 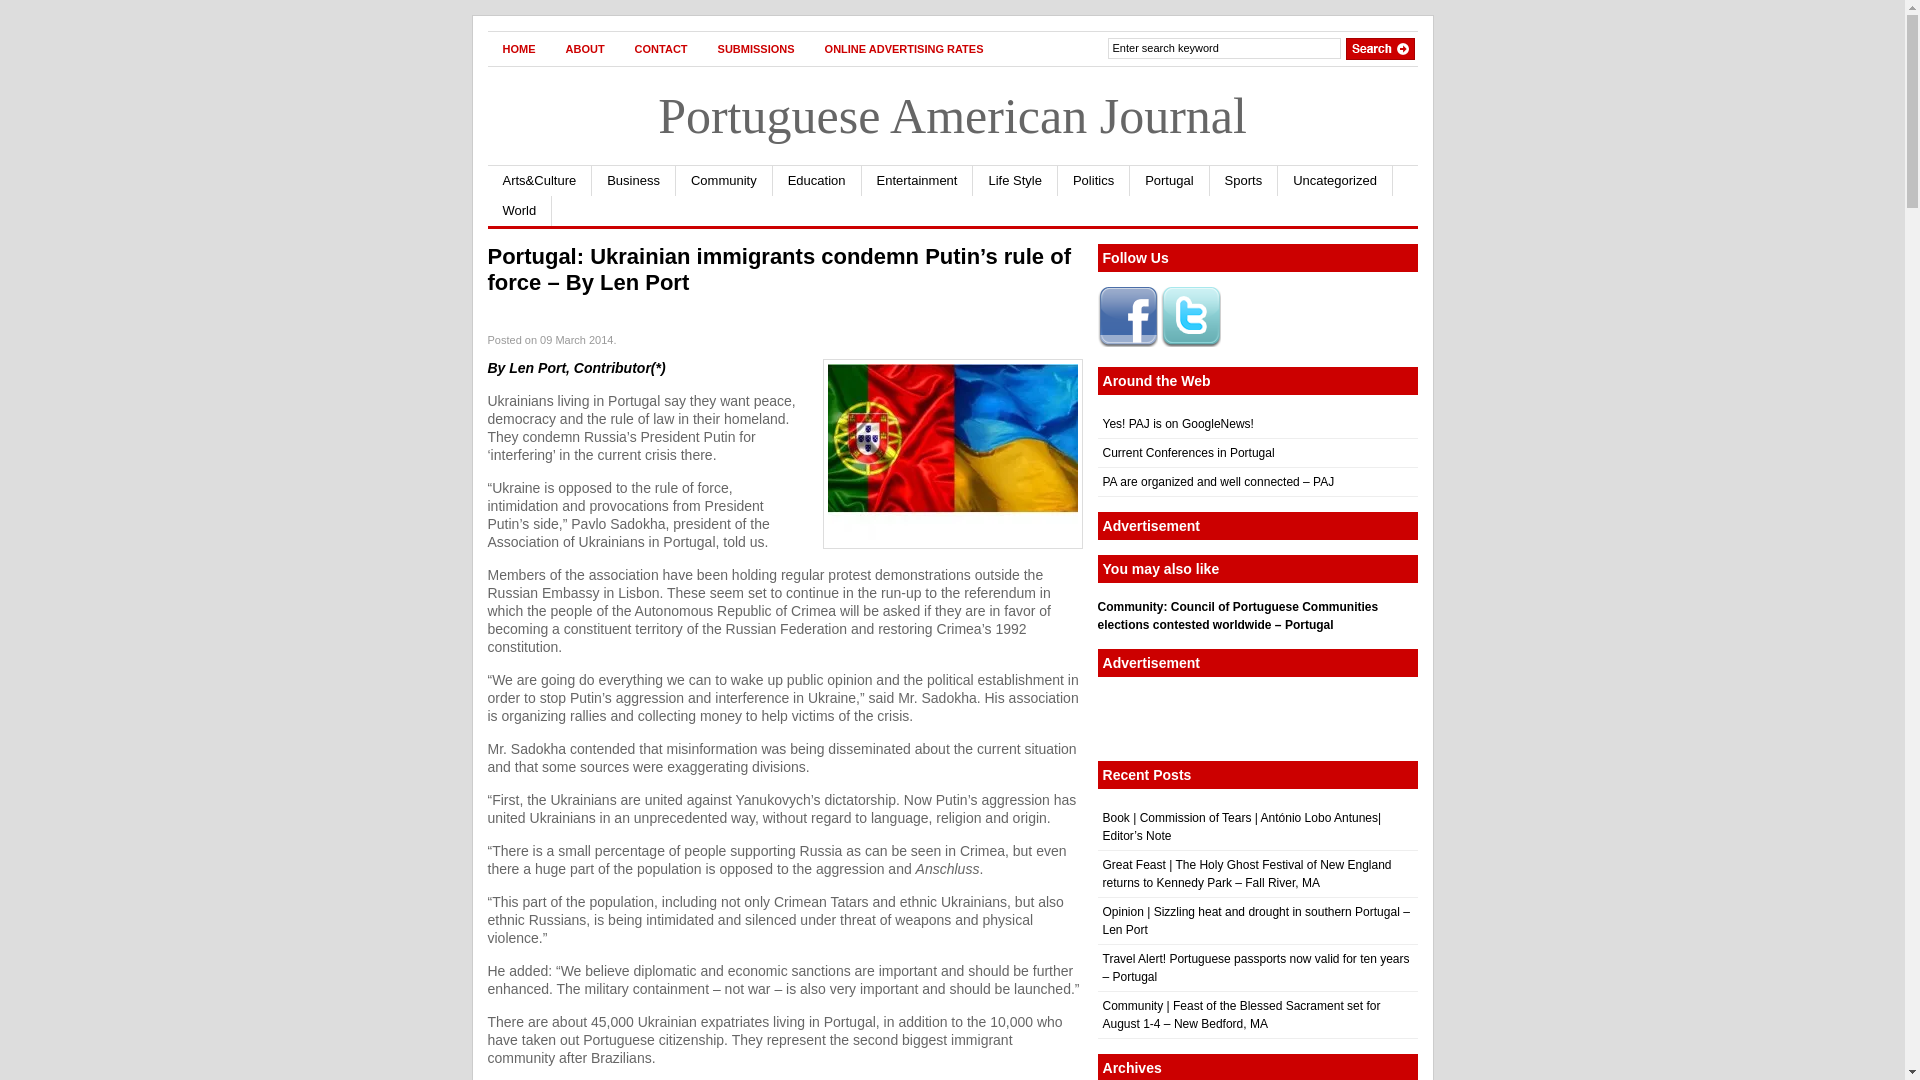 What do you see at coordinates (904, 48) in the screenshot?
I see `ONLINE ADVERTISING RATES` at bounding box center [904, 48].